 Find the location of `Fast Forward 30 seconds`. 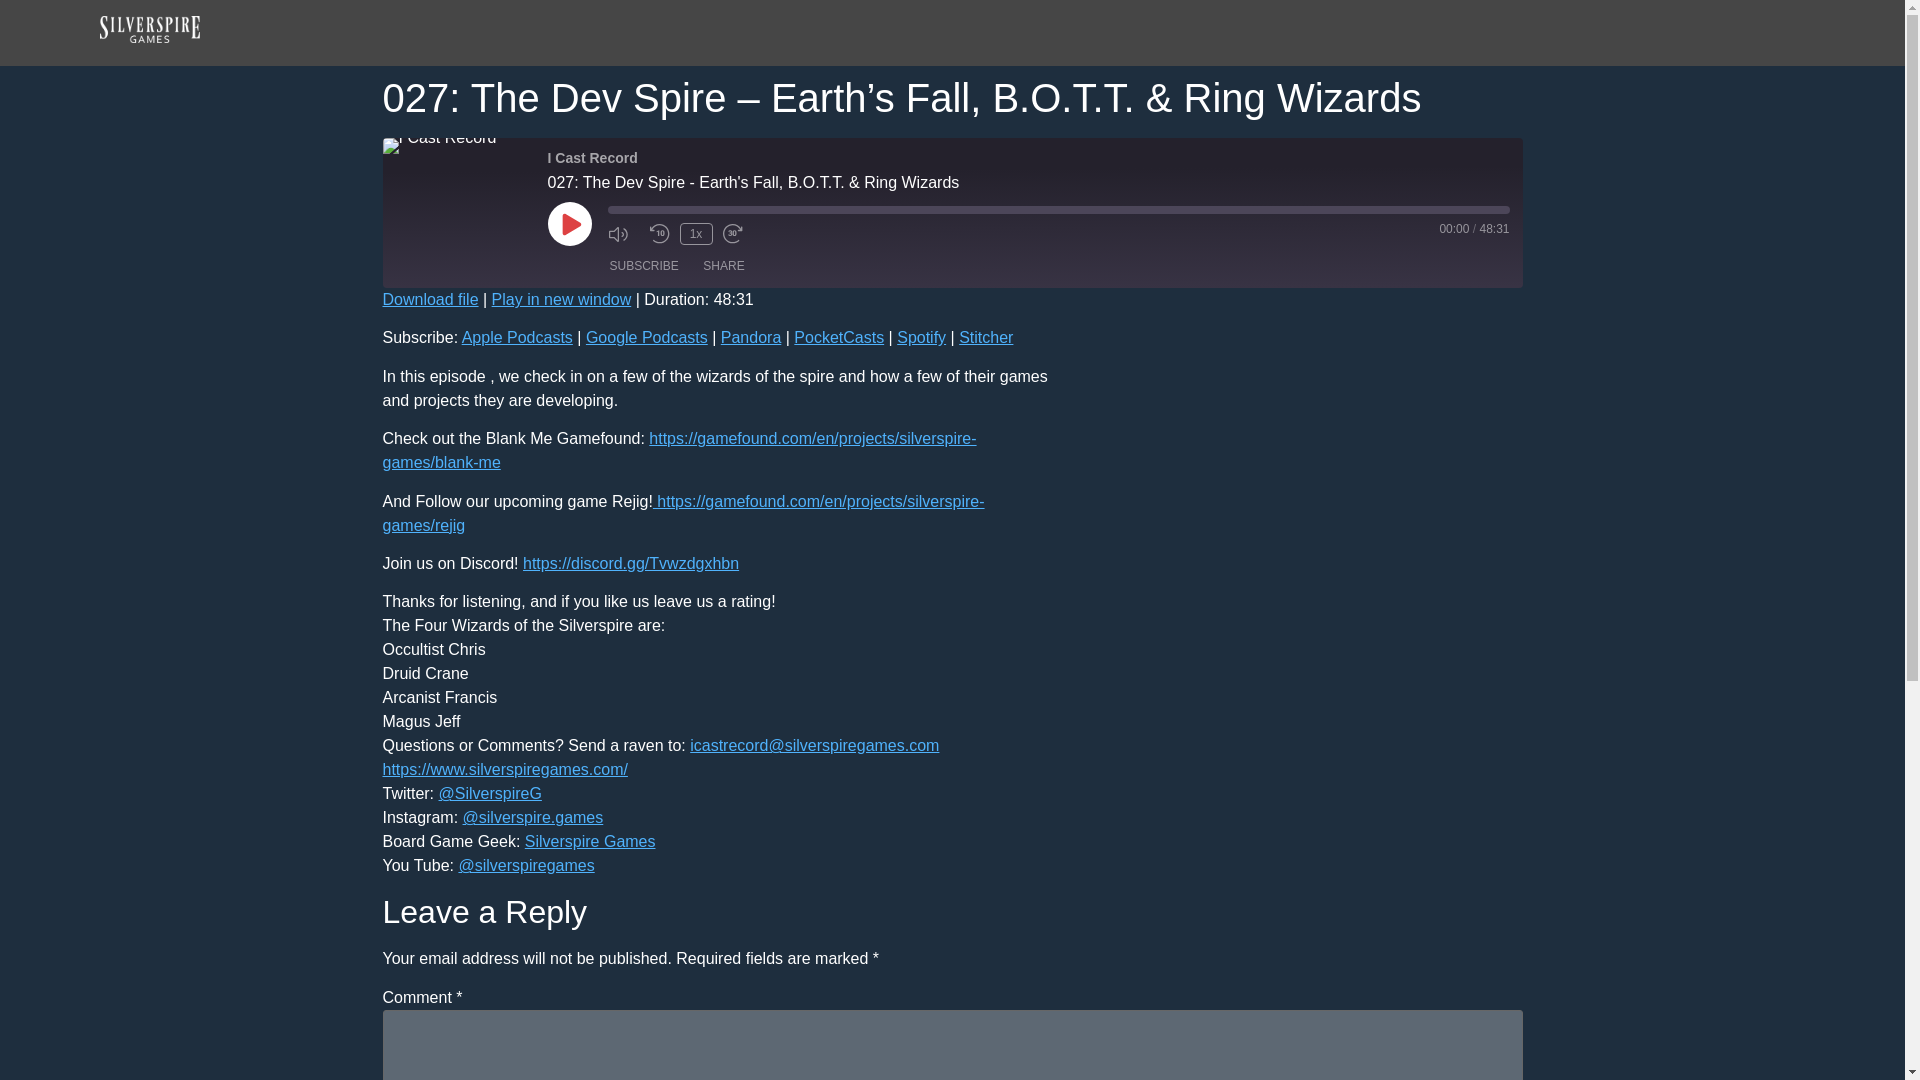

Fast Forward 30 seconds is located at coordinates (738, 234).